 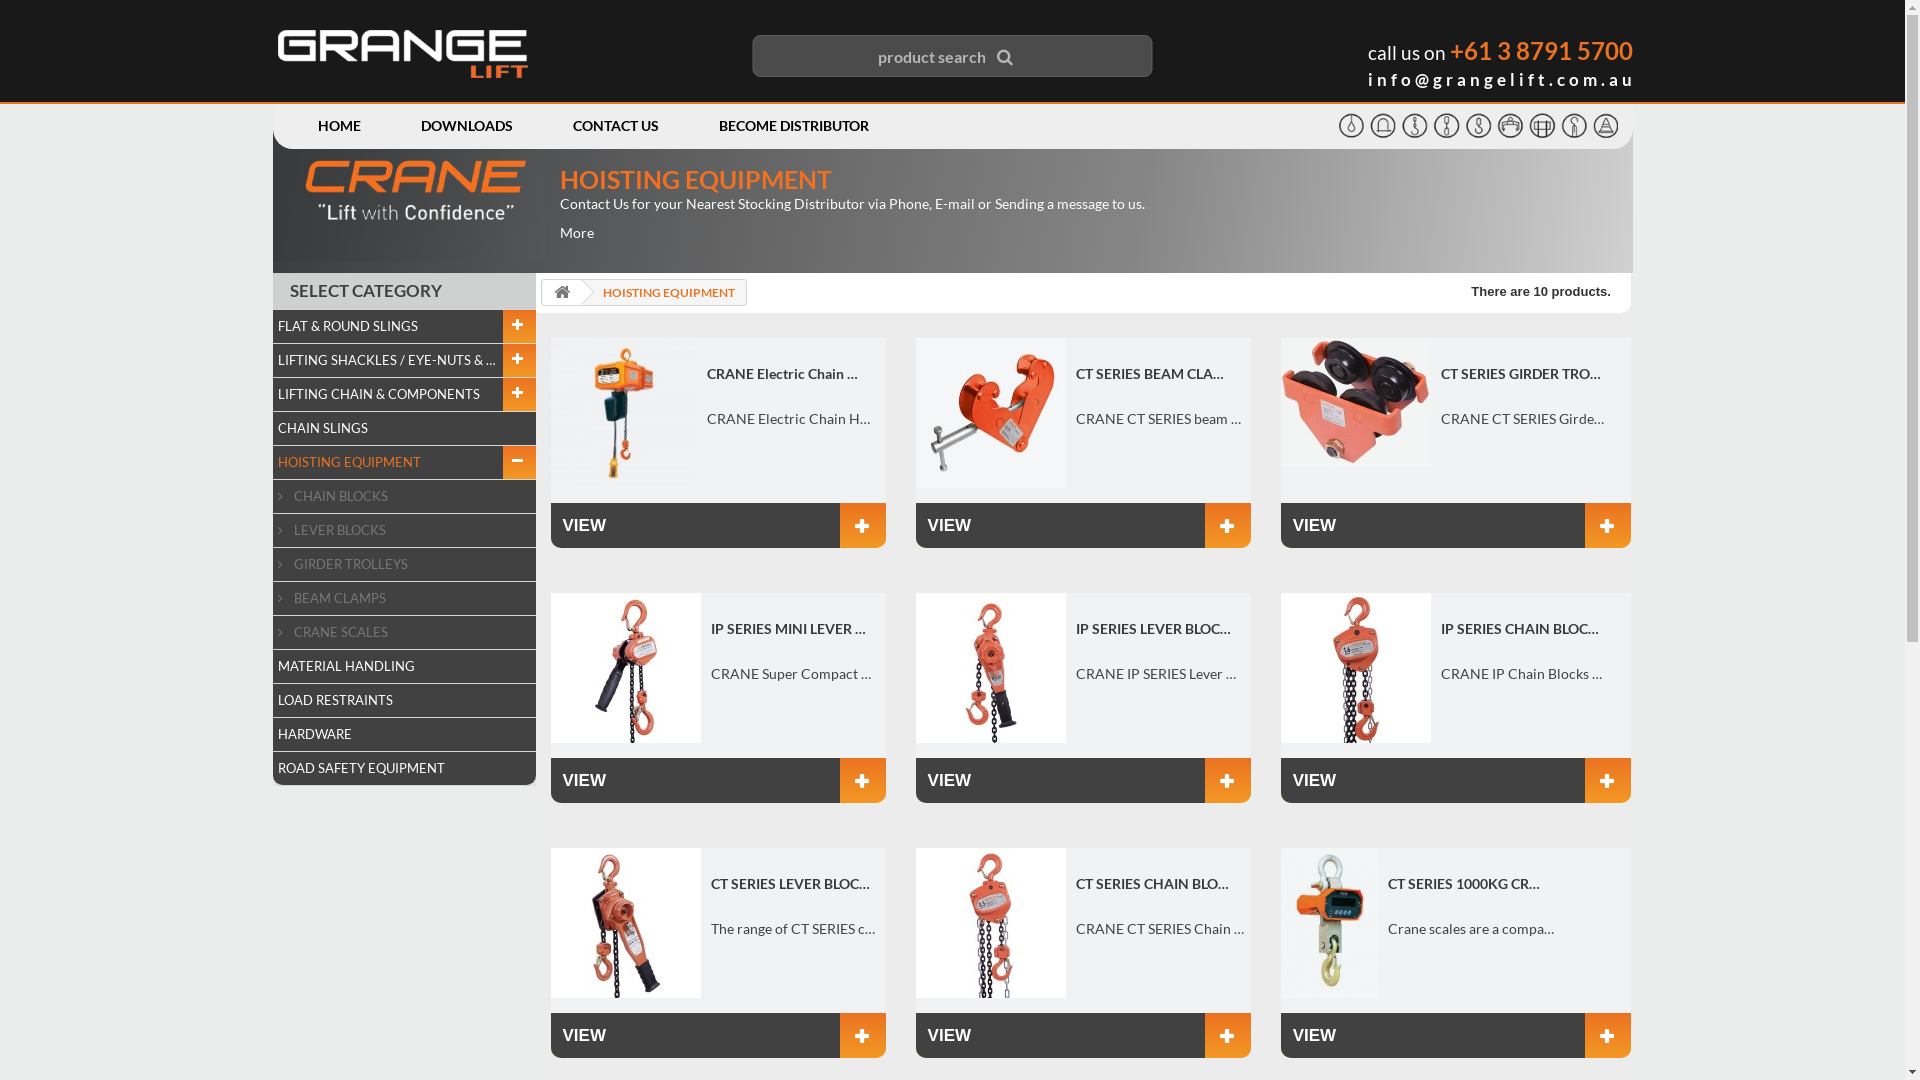 What do you see at coordinates (404, 735) in the screenshot?
I see `HARDWARE` at bounding box center [404, 735].